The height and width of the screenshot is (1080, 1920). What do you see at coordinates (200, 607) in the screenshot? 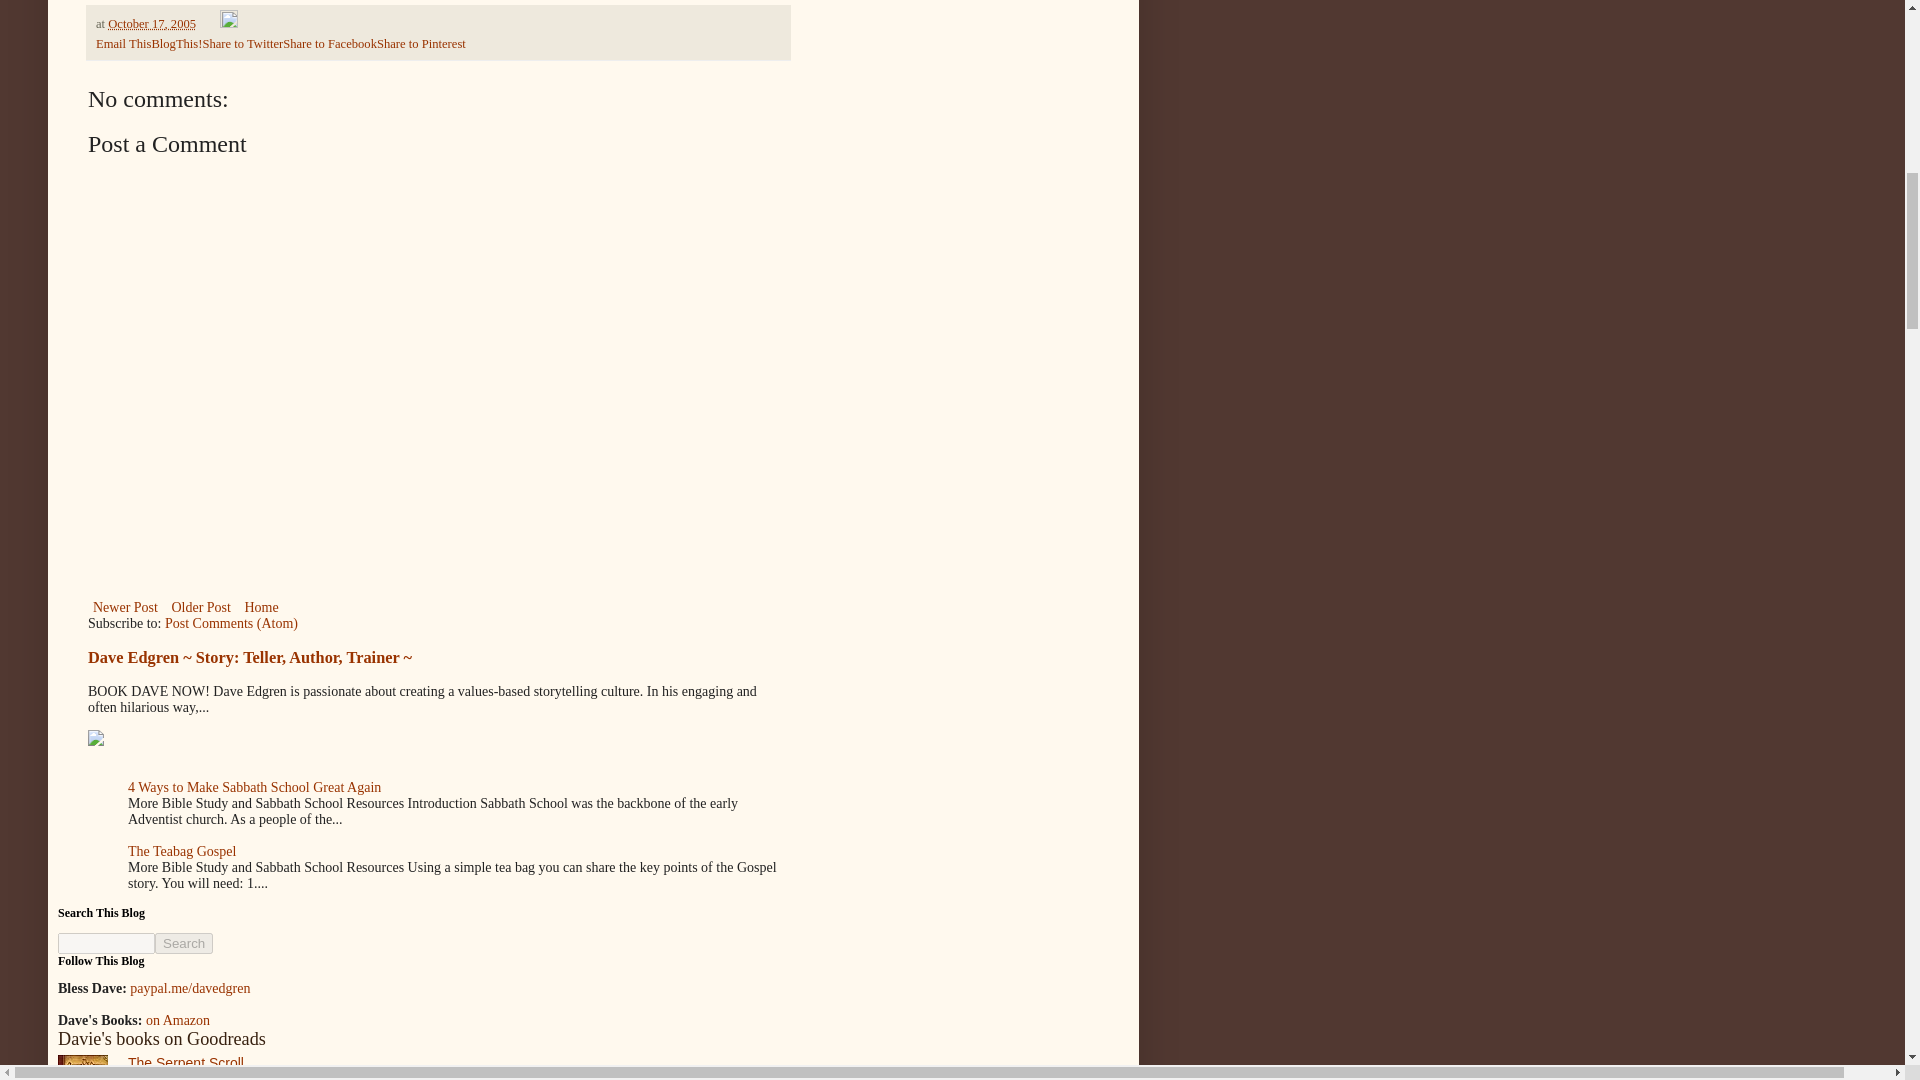
I see `Older Post` at bounding box center [200, 607].